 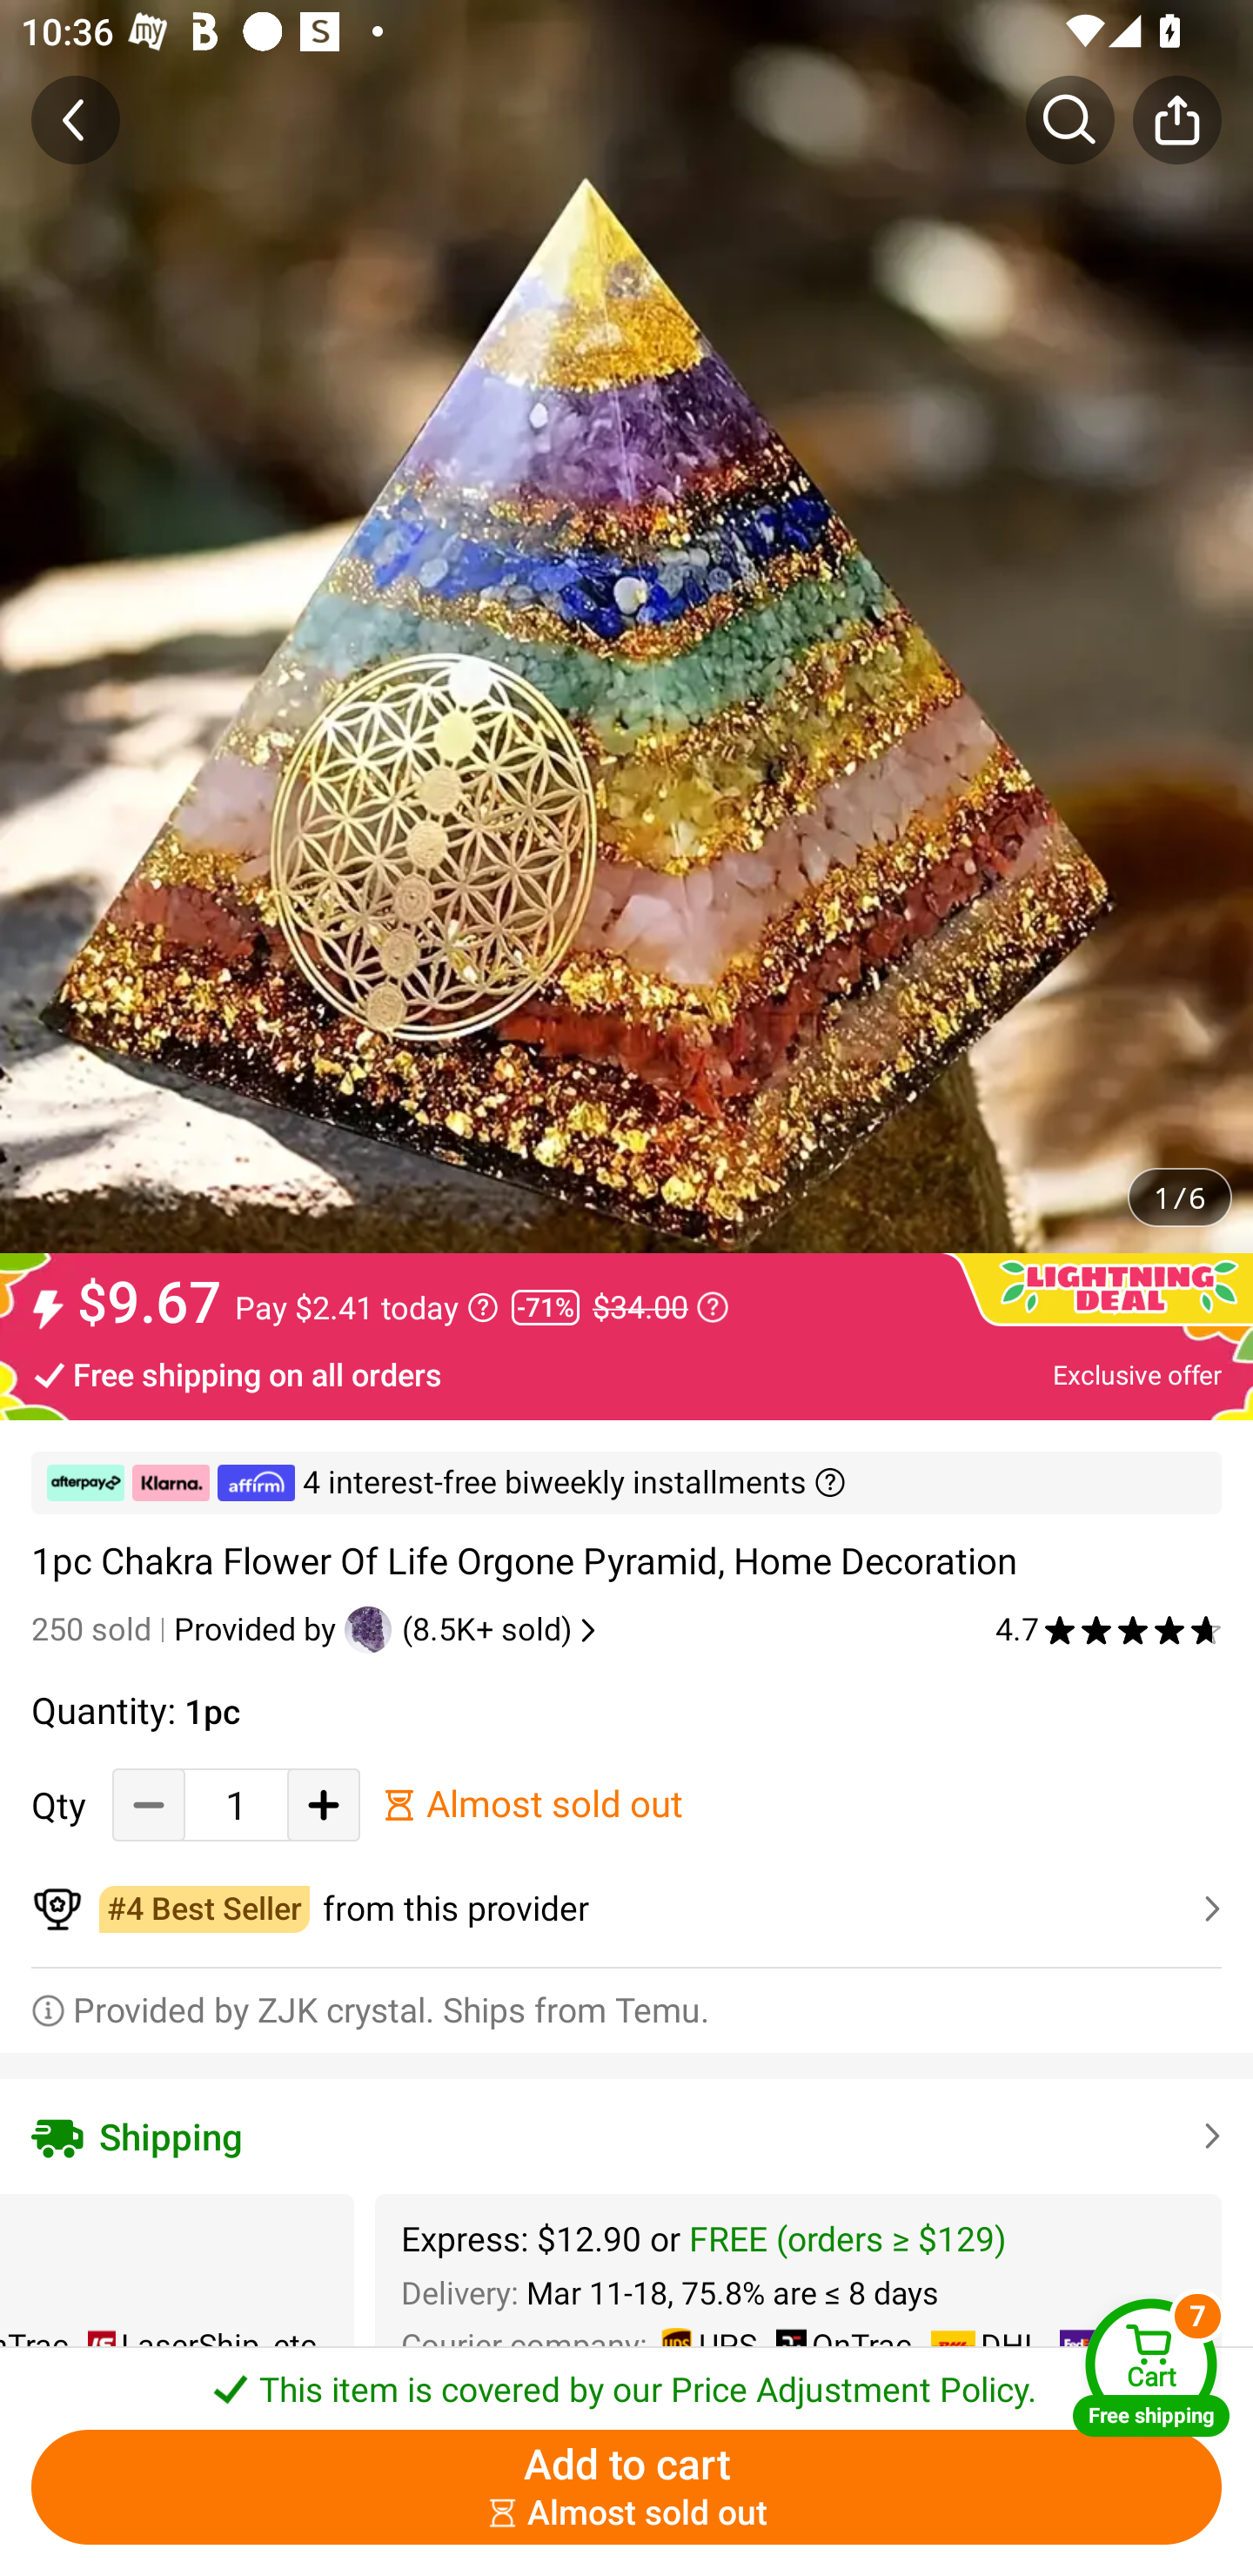 I want to click on 1, so click(x=236, y=1804).